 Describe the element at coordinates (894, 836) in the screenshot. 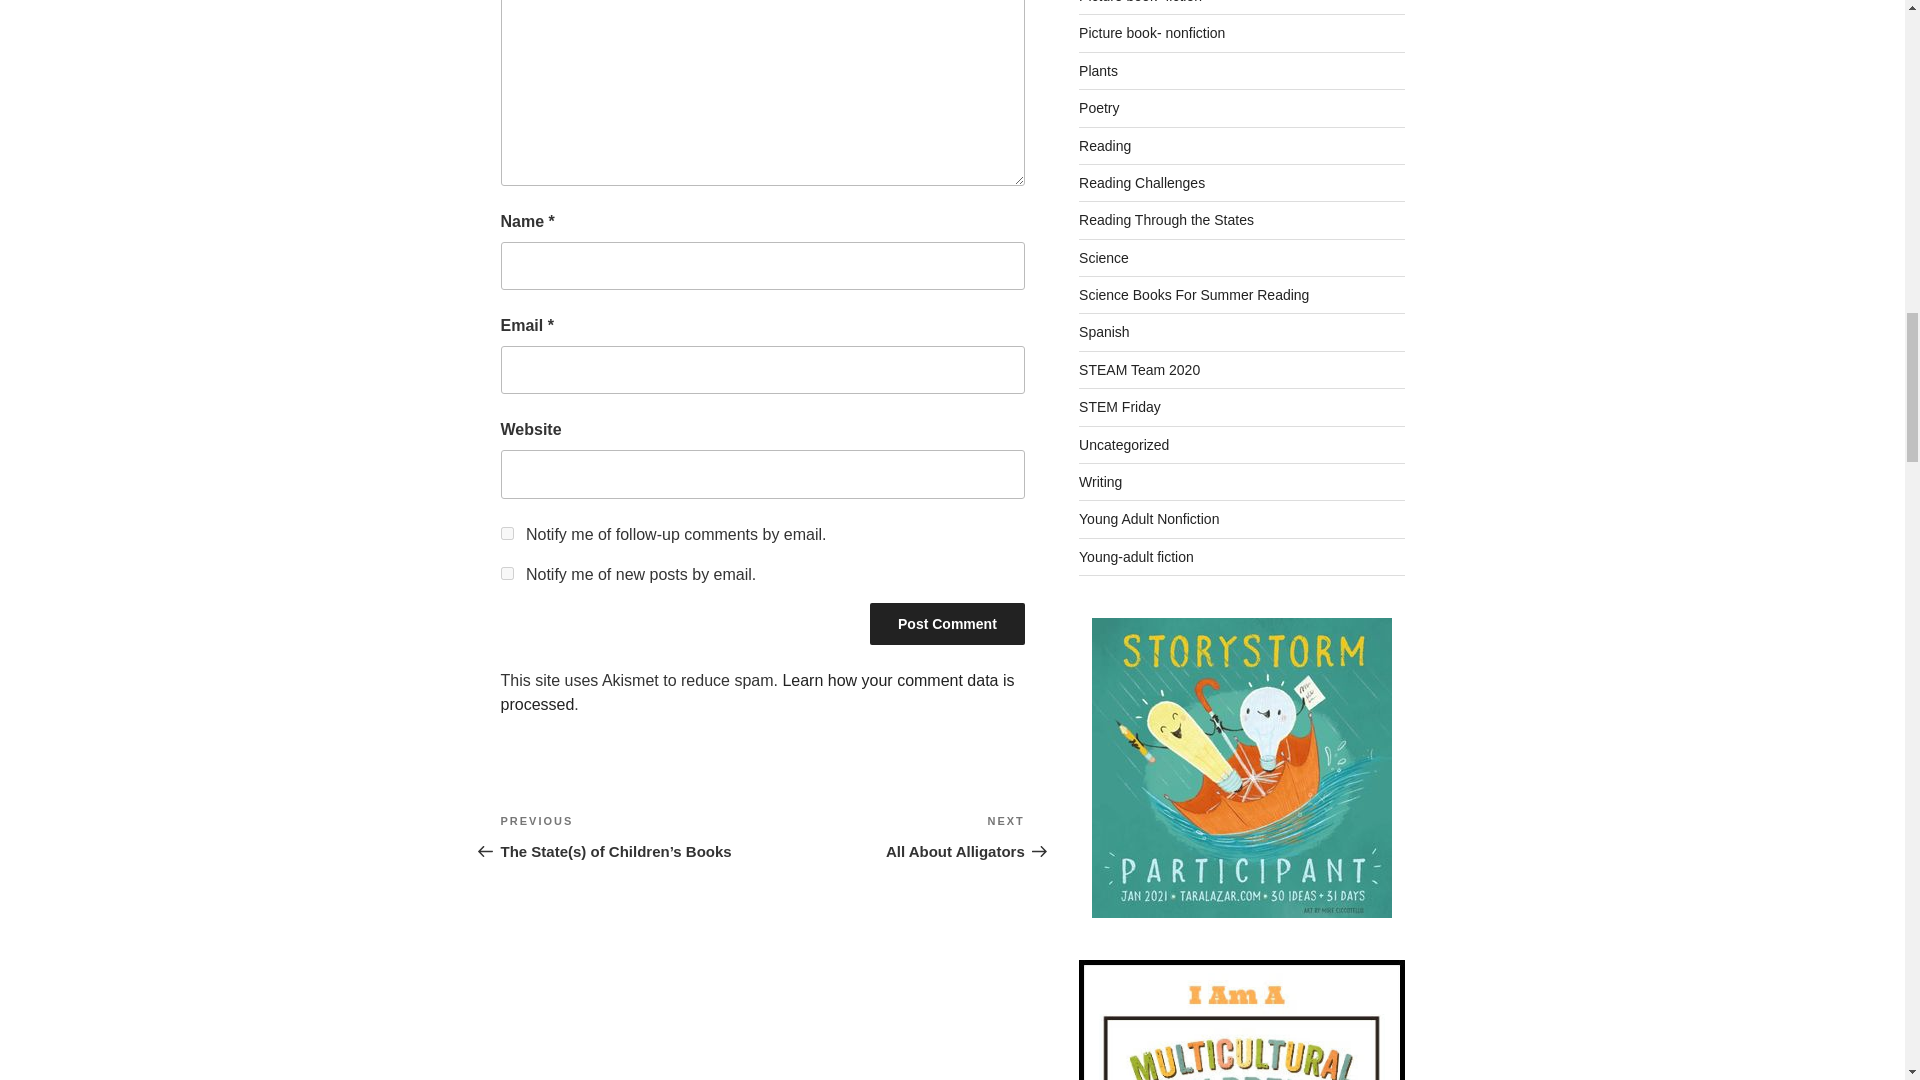

I see `Learn how your comment data is processed` at that location.